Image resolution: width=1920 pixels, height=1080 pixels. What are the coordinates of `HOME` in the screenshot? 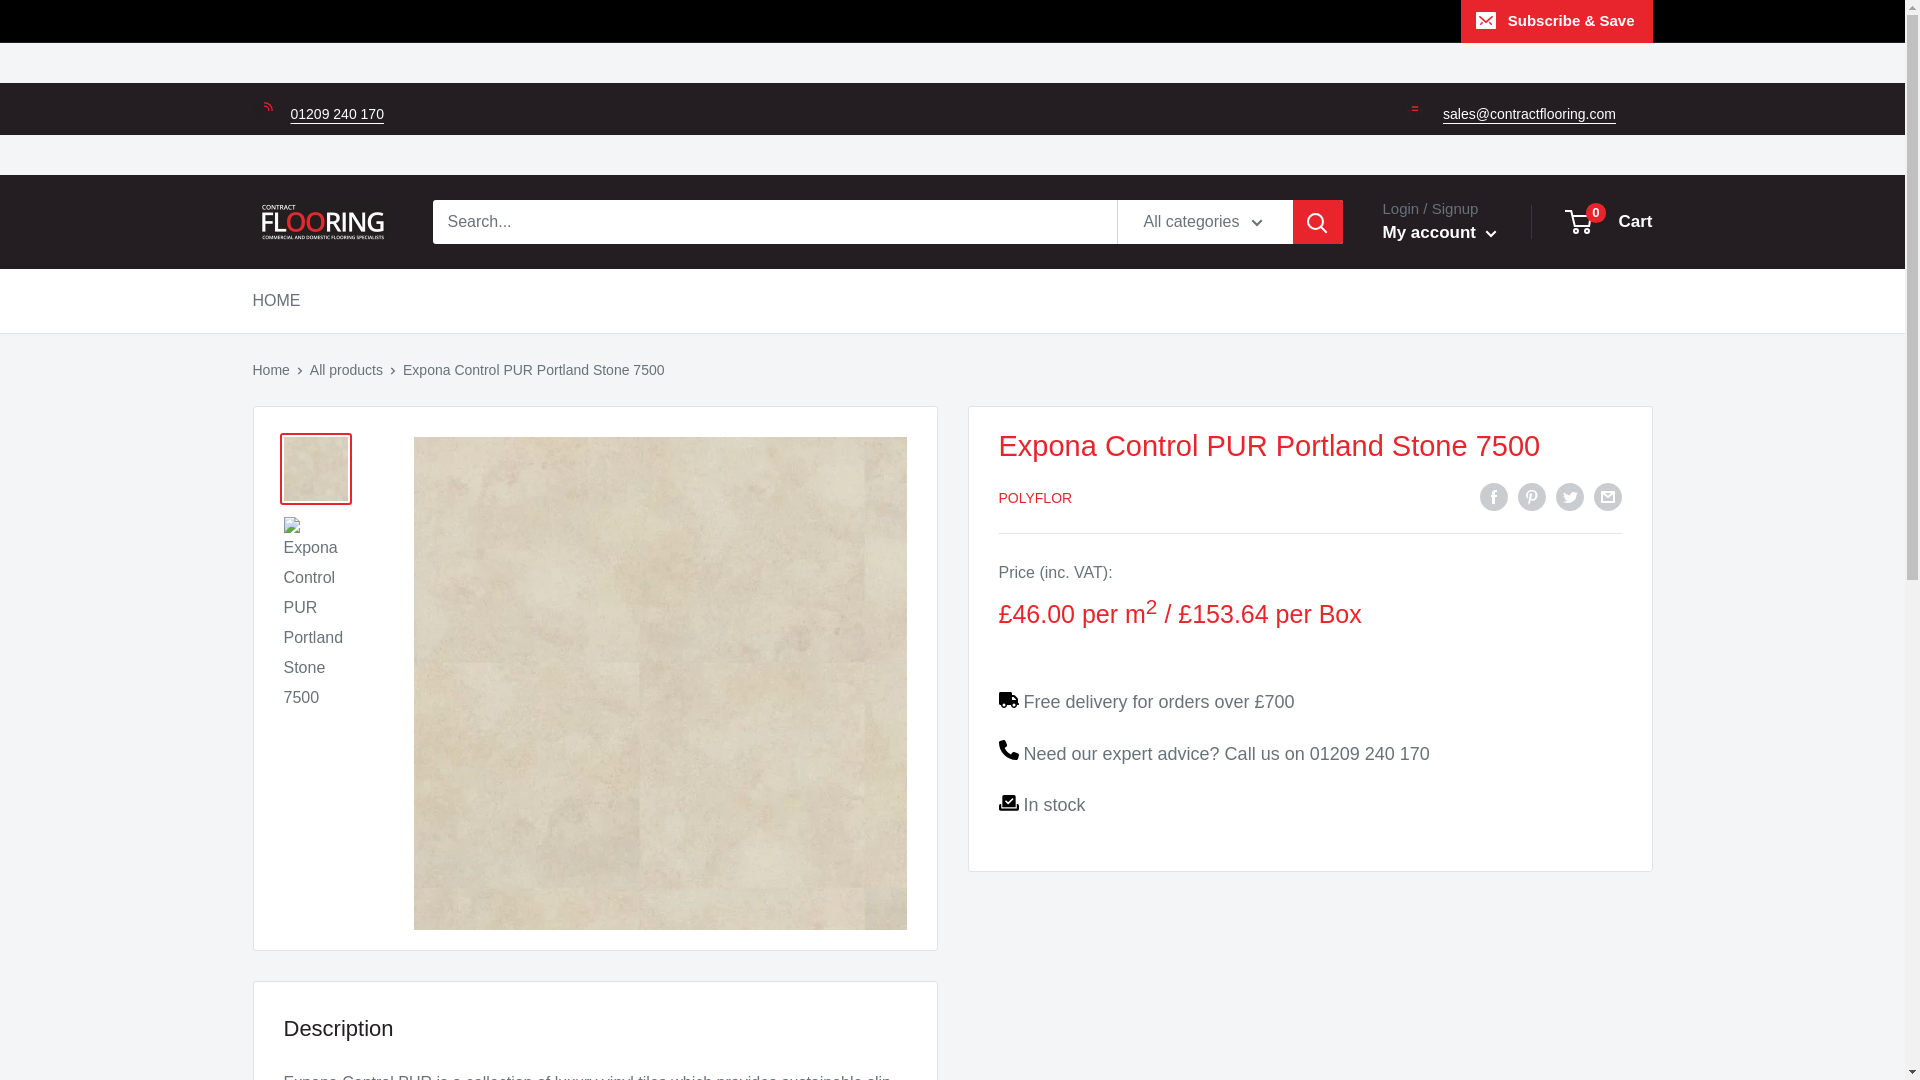 It's located at (346, 370).